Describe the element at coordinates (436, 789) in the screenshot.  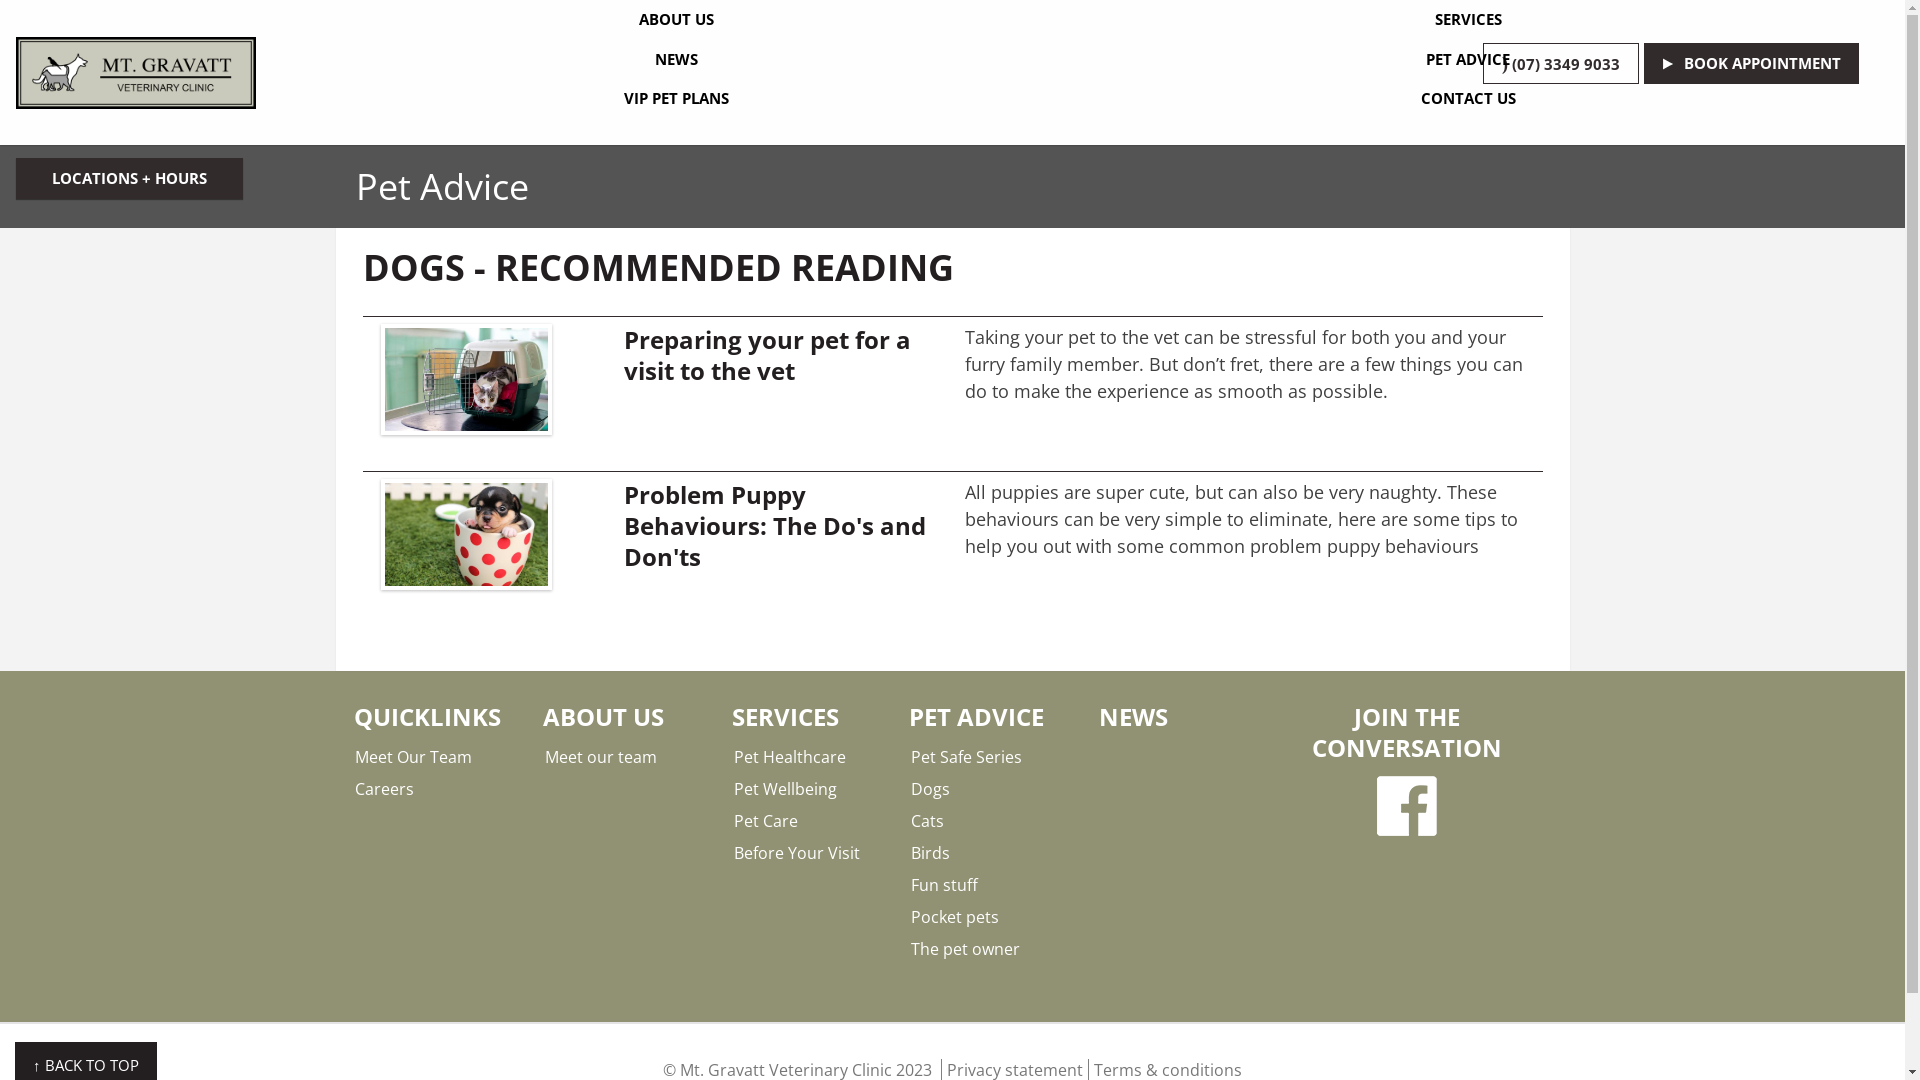
I see `Careers` at that location.